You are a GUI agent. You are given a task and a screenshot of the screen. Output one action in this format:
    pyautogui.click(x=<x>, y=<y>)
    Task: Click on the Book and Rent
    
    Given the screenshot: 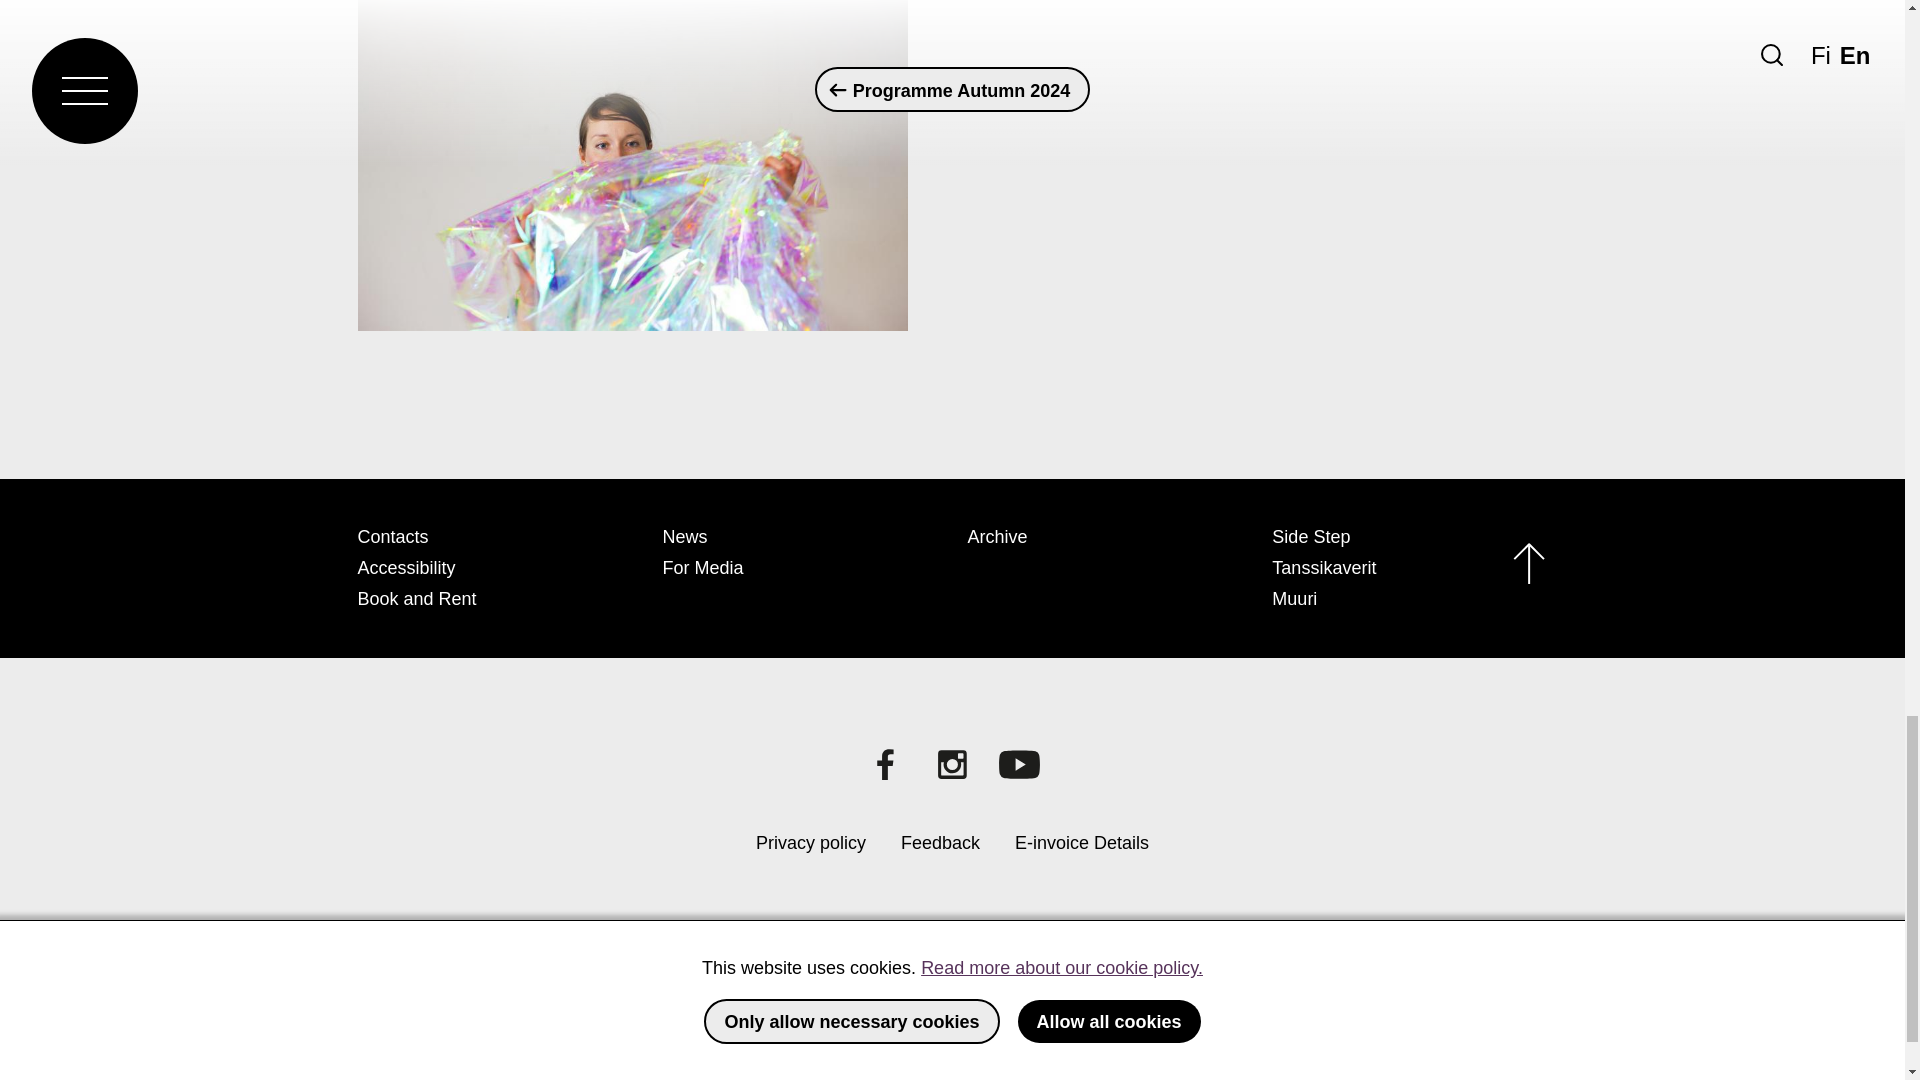 What is the action you would take?
    pyautogui.click(x=416, y=598)
    